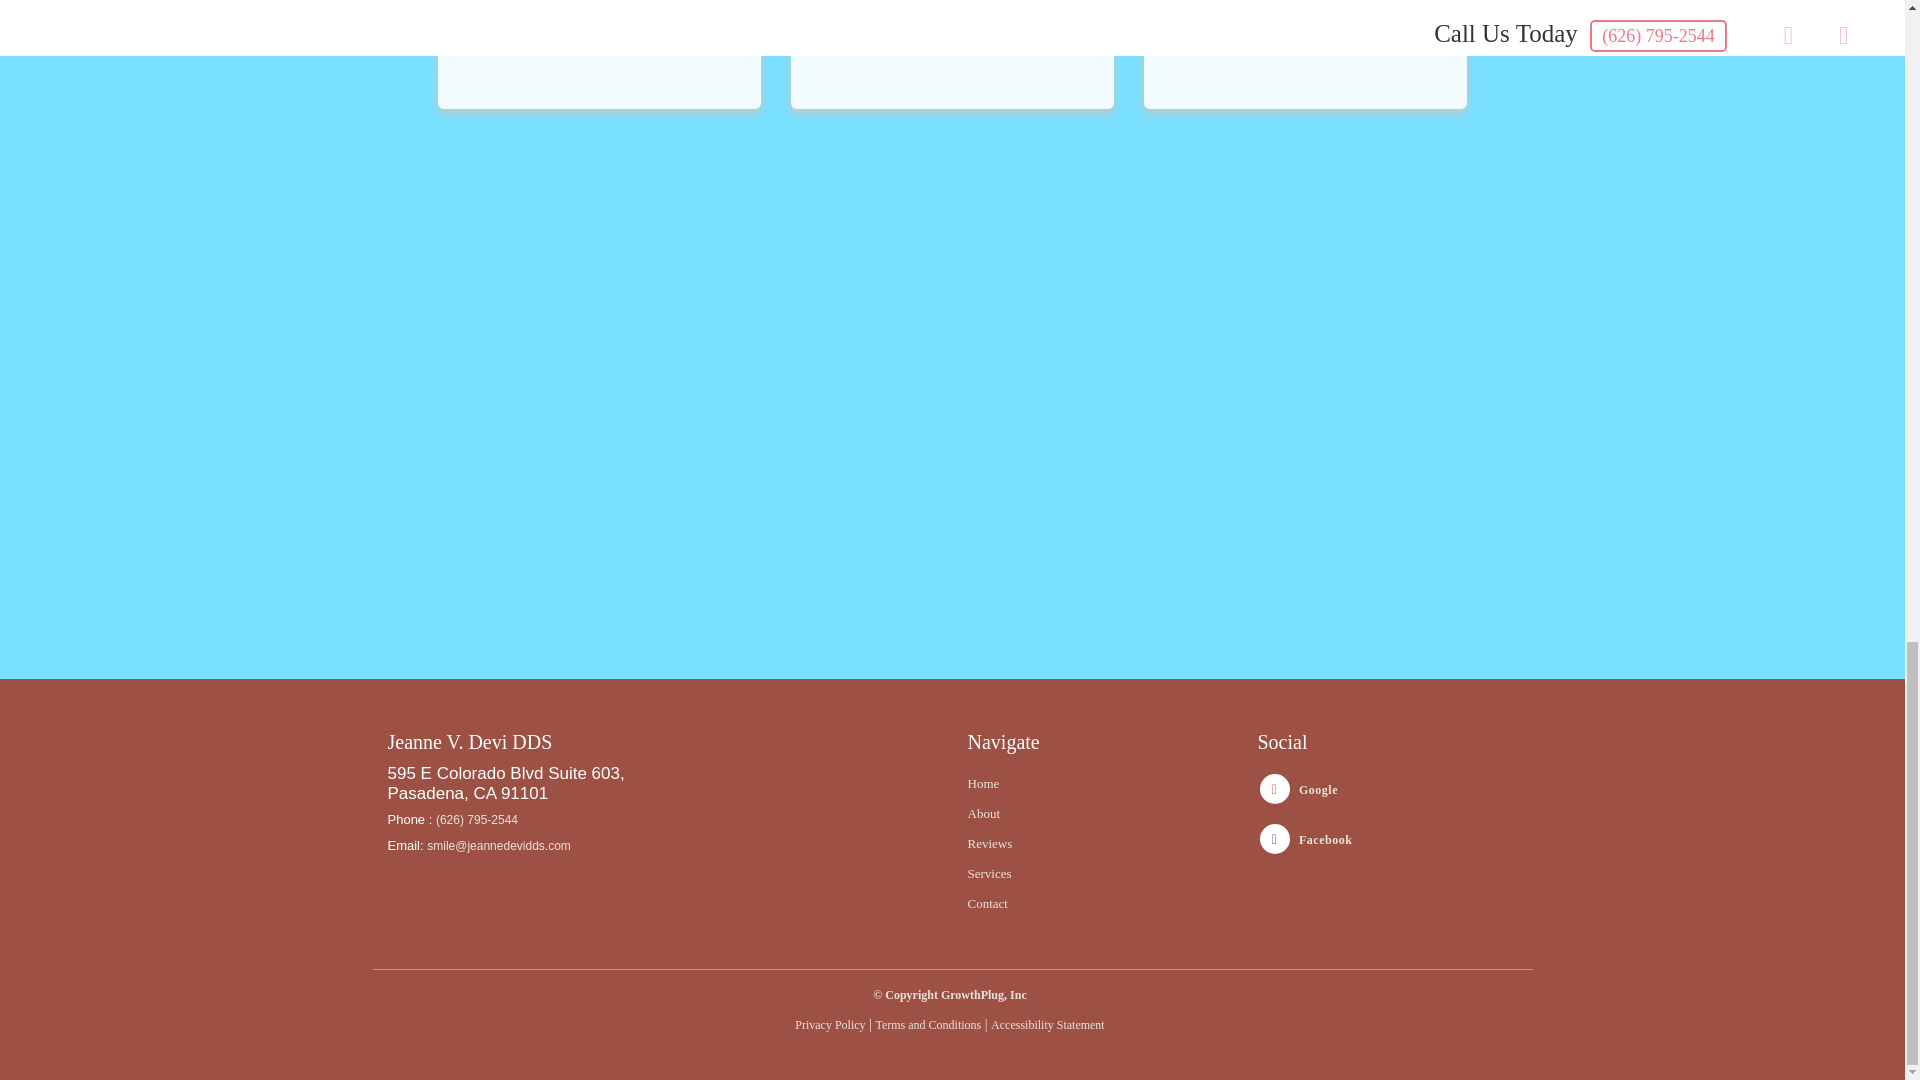 Image resolution: width=1920 pixels, height=1080 pixels. What do you see at coordinates (984, 812) in the screenshot?
I see `About` at bounding box center [984, 812].